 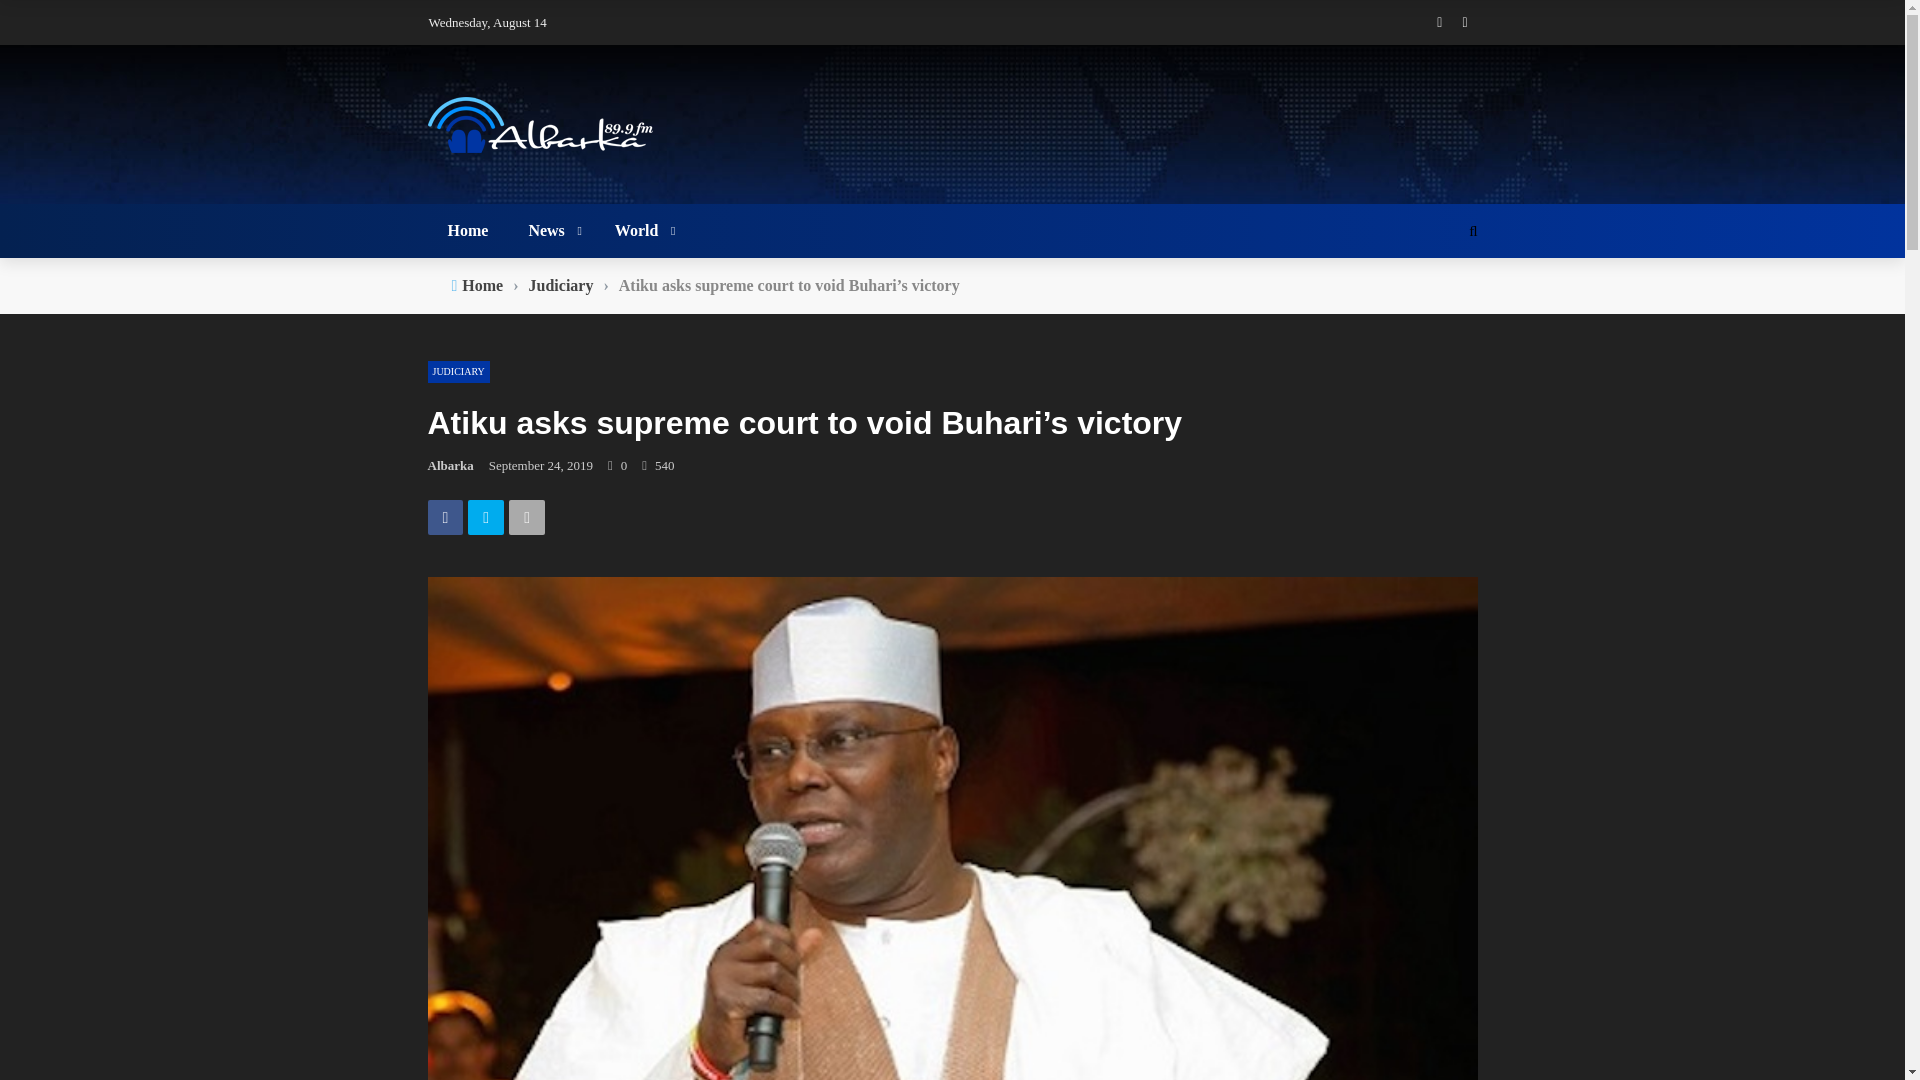 I want to click on Judiciary, so click(x=561, y=286).